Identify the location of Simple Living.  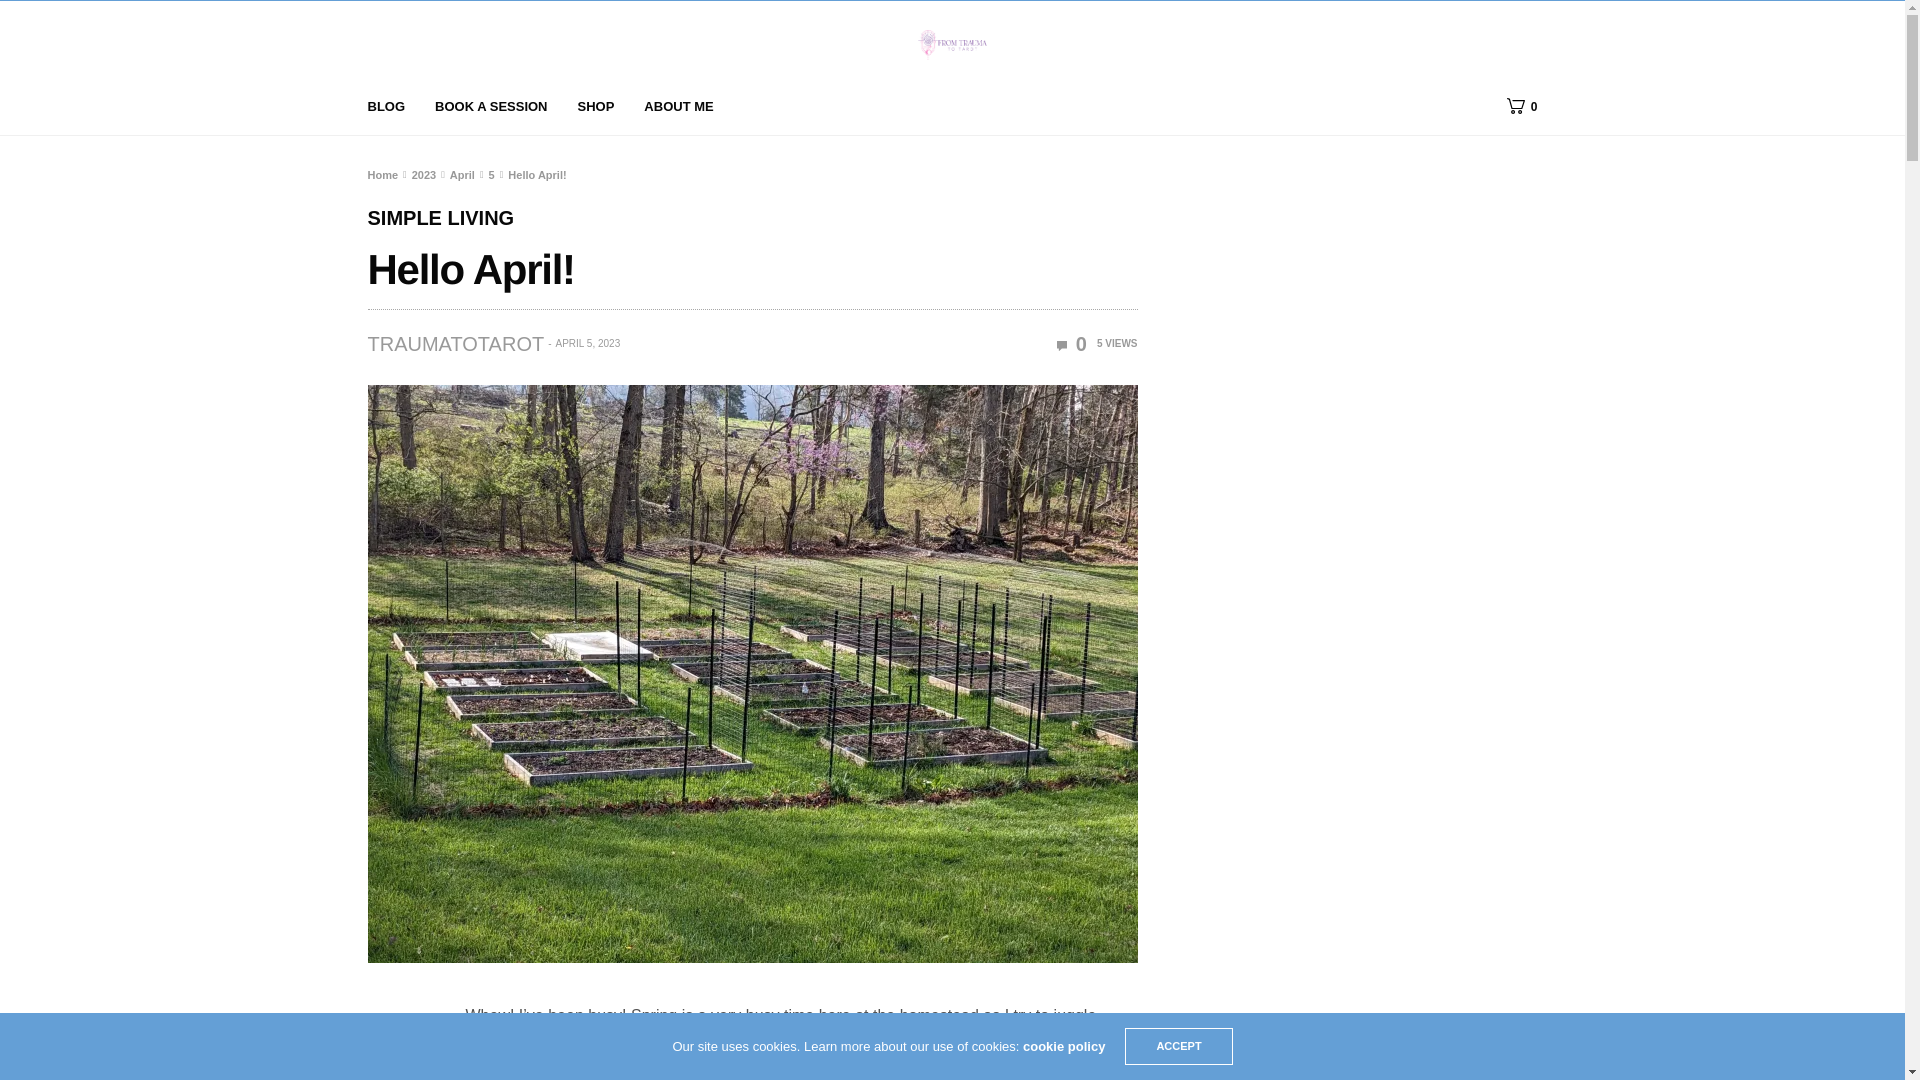
(441, 218).